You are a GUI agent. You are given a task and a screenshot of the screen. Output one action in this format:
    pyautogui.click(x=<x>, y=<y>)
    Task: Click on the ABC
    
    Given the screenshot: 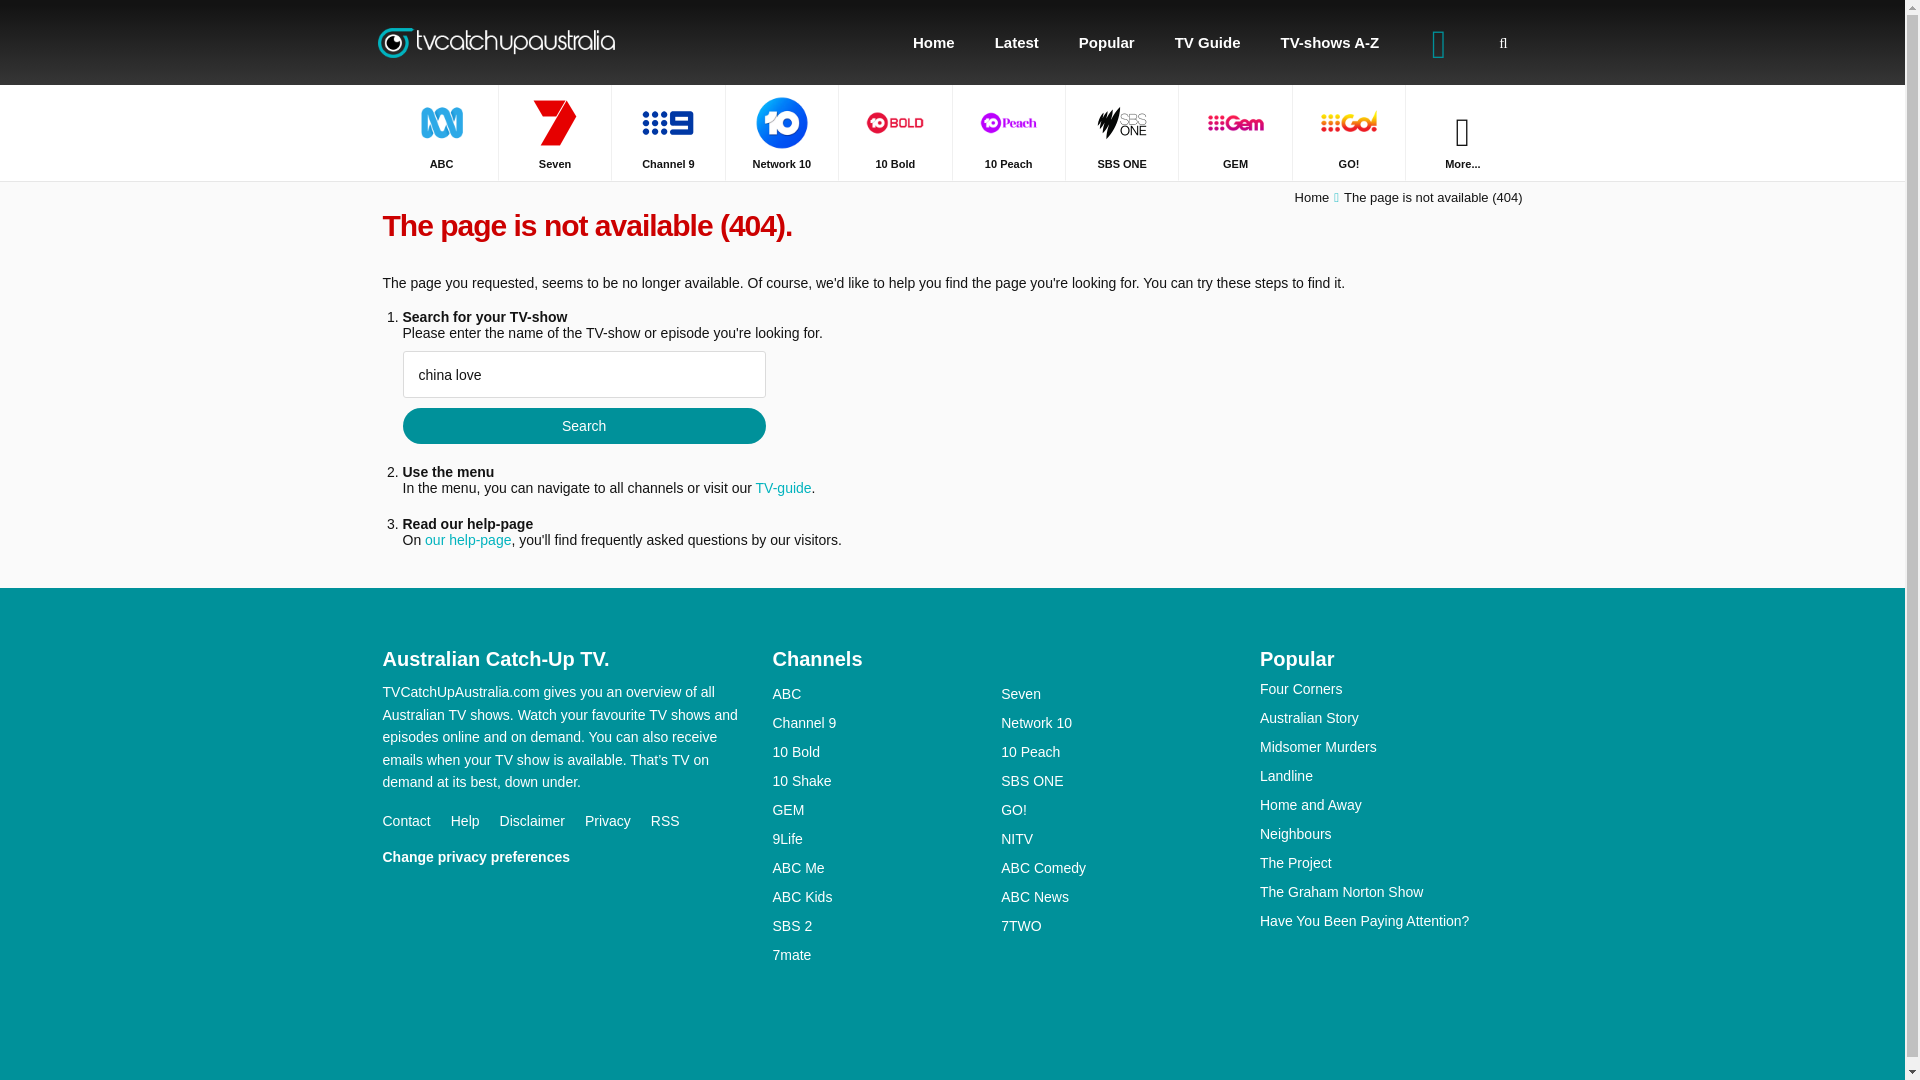 What is the action you would take?
    pyautogui.click(x=886, y=694)
    